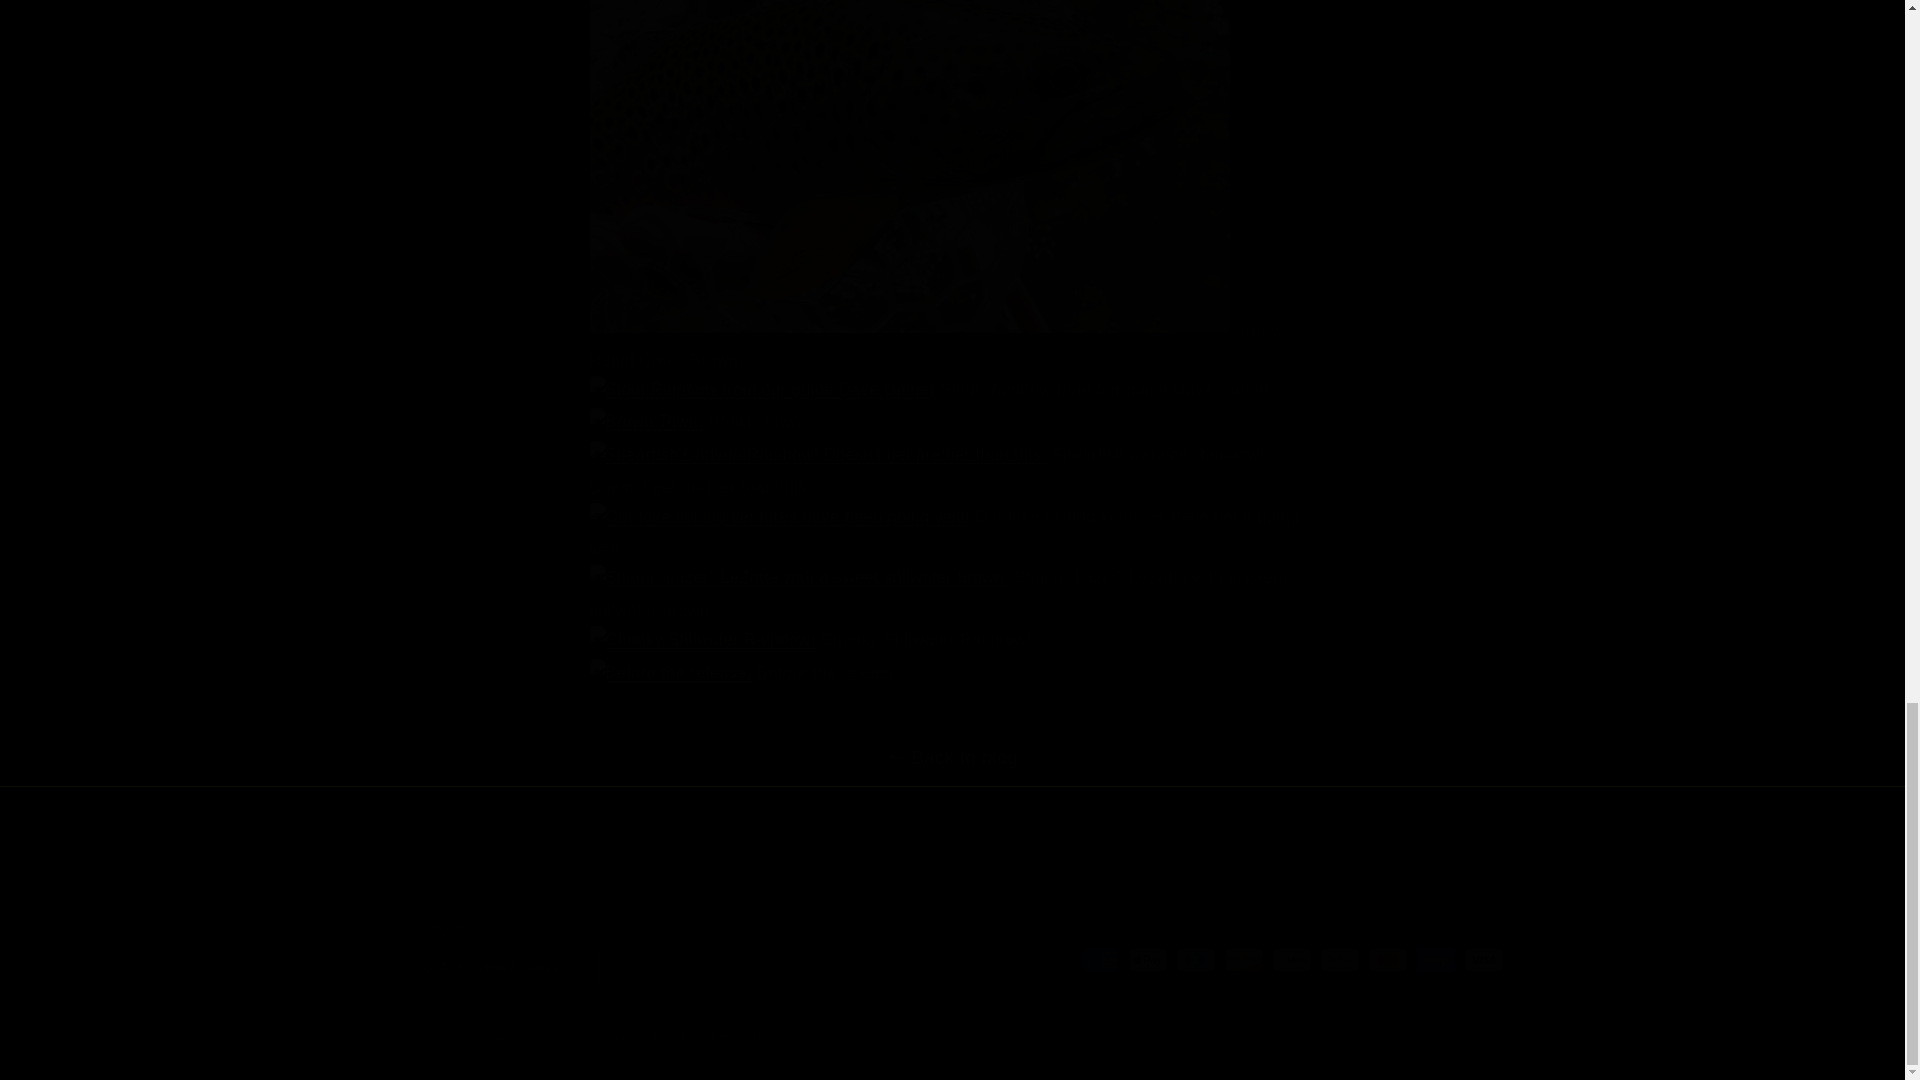 Image resolution: width=1920 pixels, height=1080 pixels. What do you see at coordinates (513, 1037) in the screenshot?
I see `Gazillionaire Girl Gang` at bounding box center [513, 1037].